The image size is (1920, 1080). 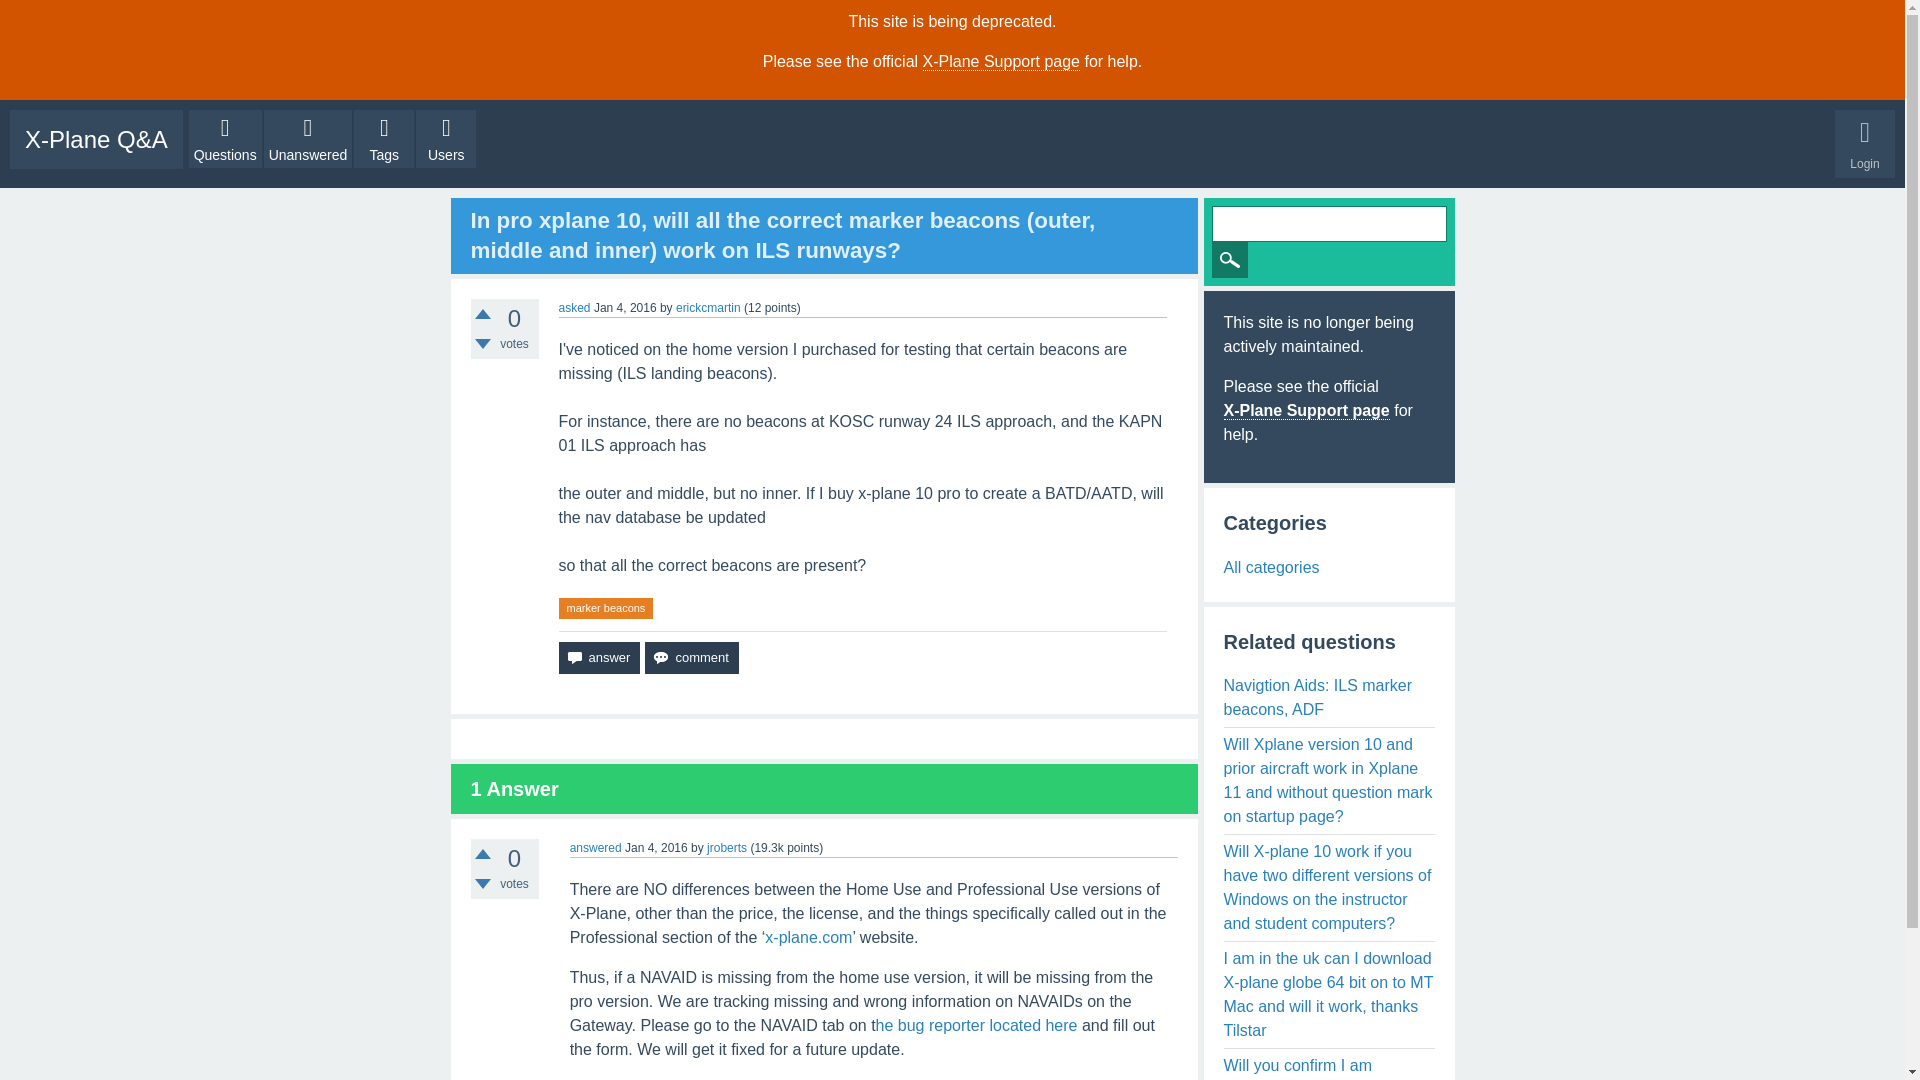 I want to click on Tags, so click(x=384, y=139).